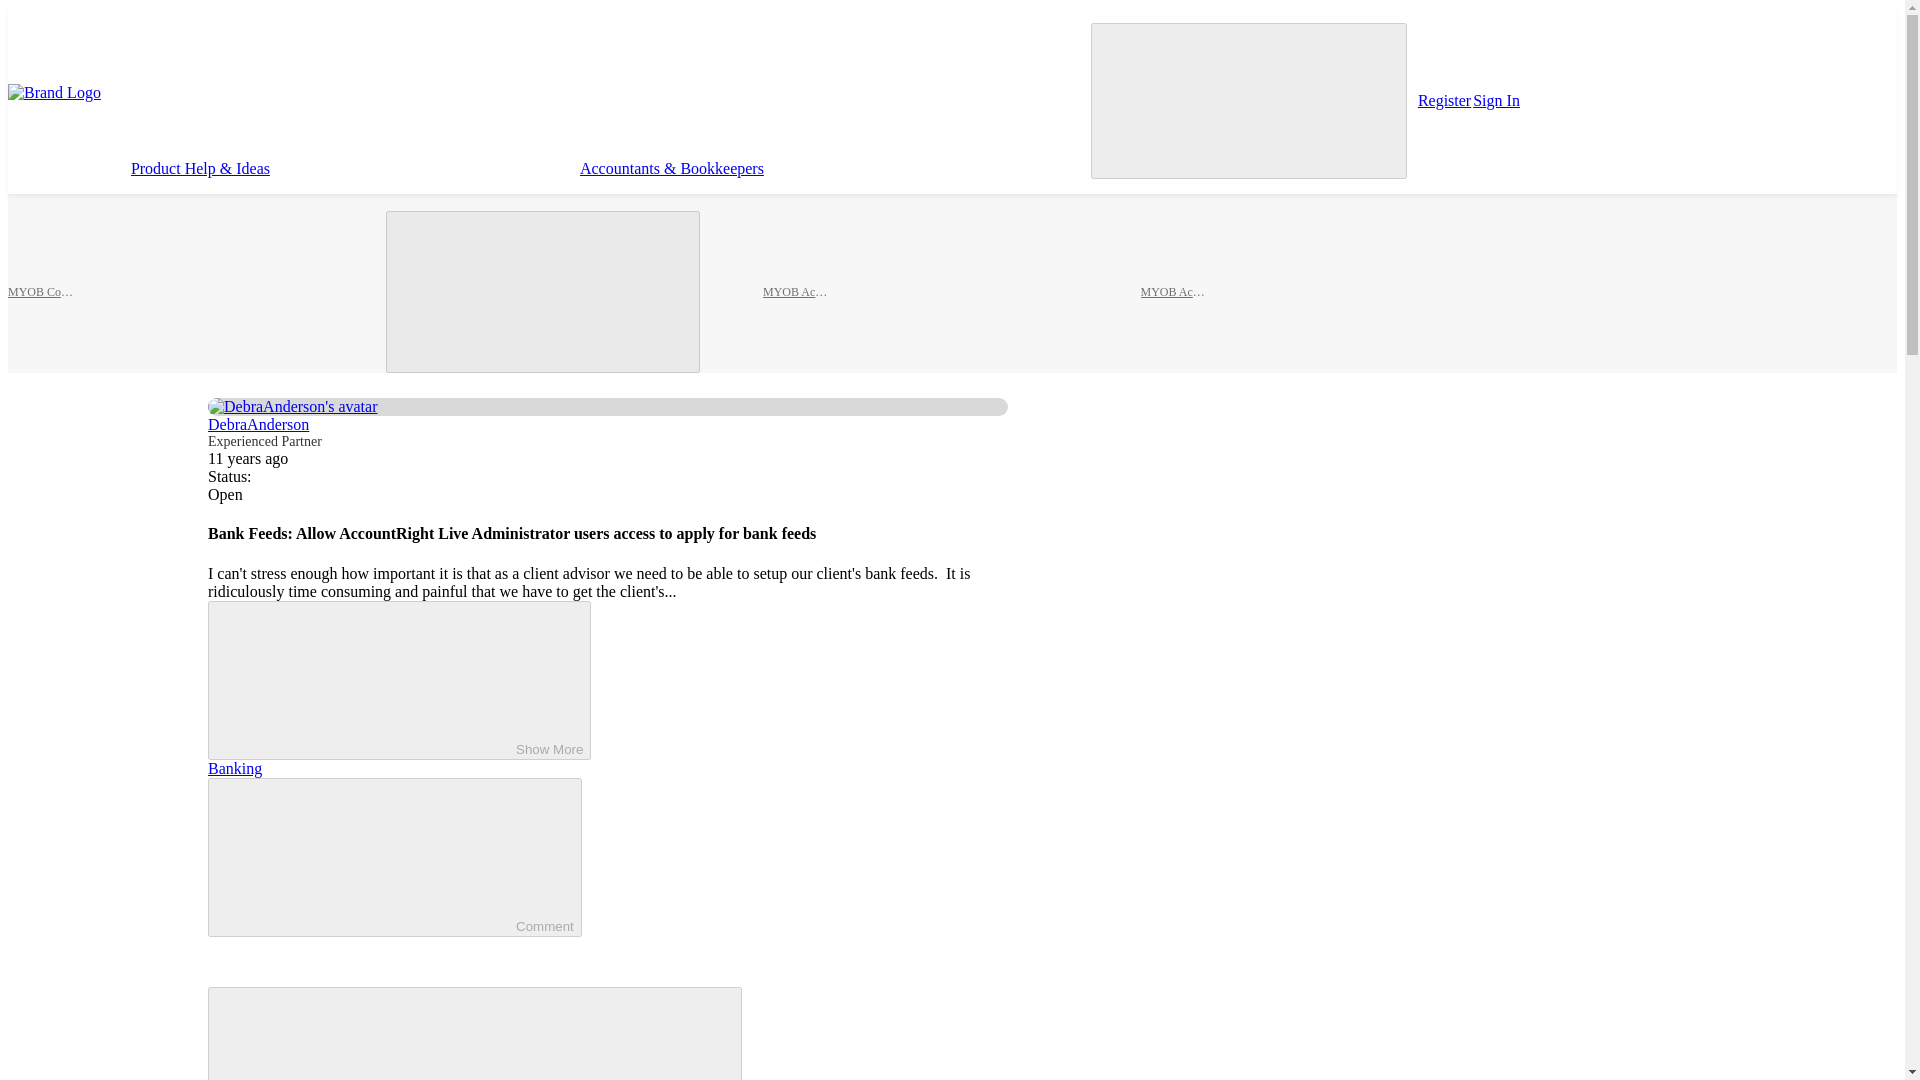 The height and width of the screenshot is (1080, 1920). Describe the element at coordinates (394, 857) in the screenshot. I see `CommentComment` at that location.